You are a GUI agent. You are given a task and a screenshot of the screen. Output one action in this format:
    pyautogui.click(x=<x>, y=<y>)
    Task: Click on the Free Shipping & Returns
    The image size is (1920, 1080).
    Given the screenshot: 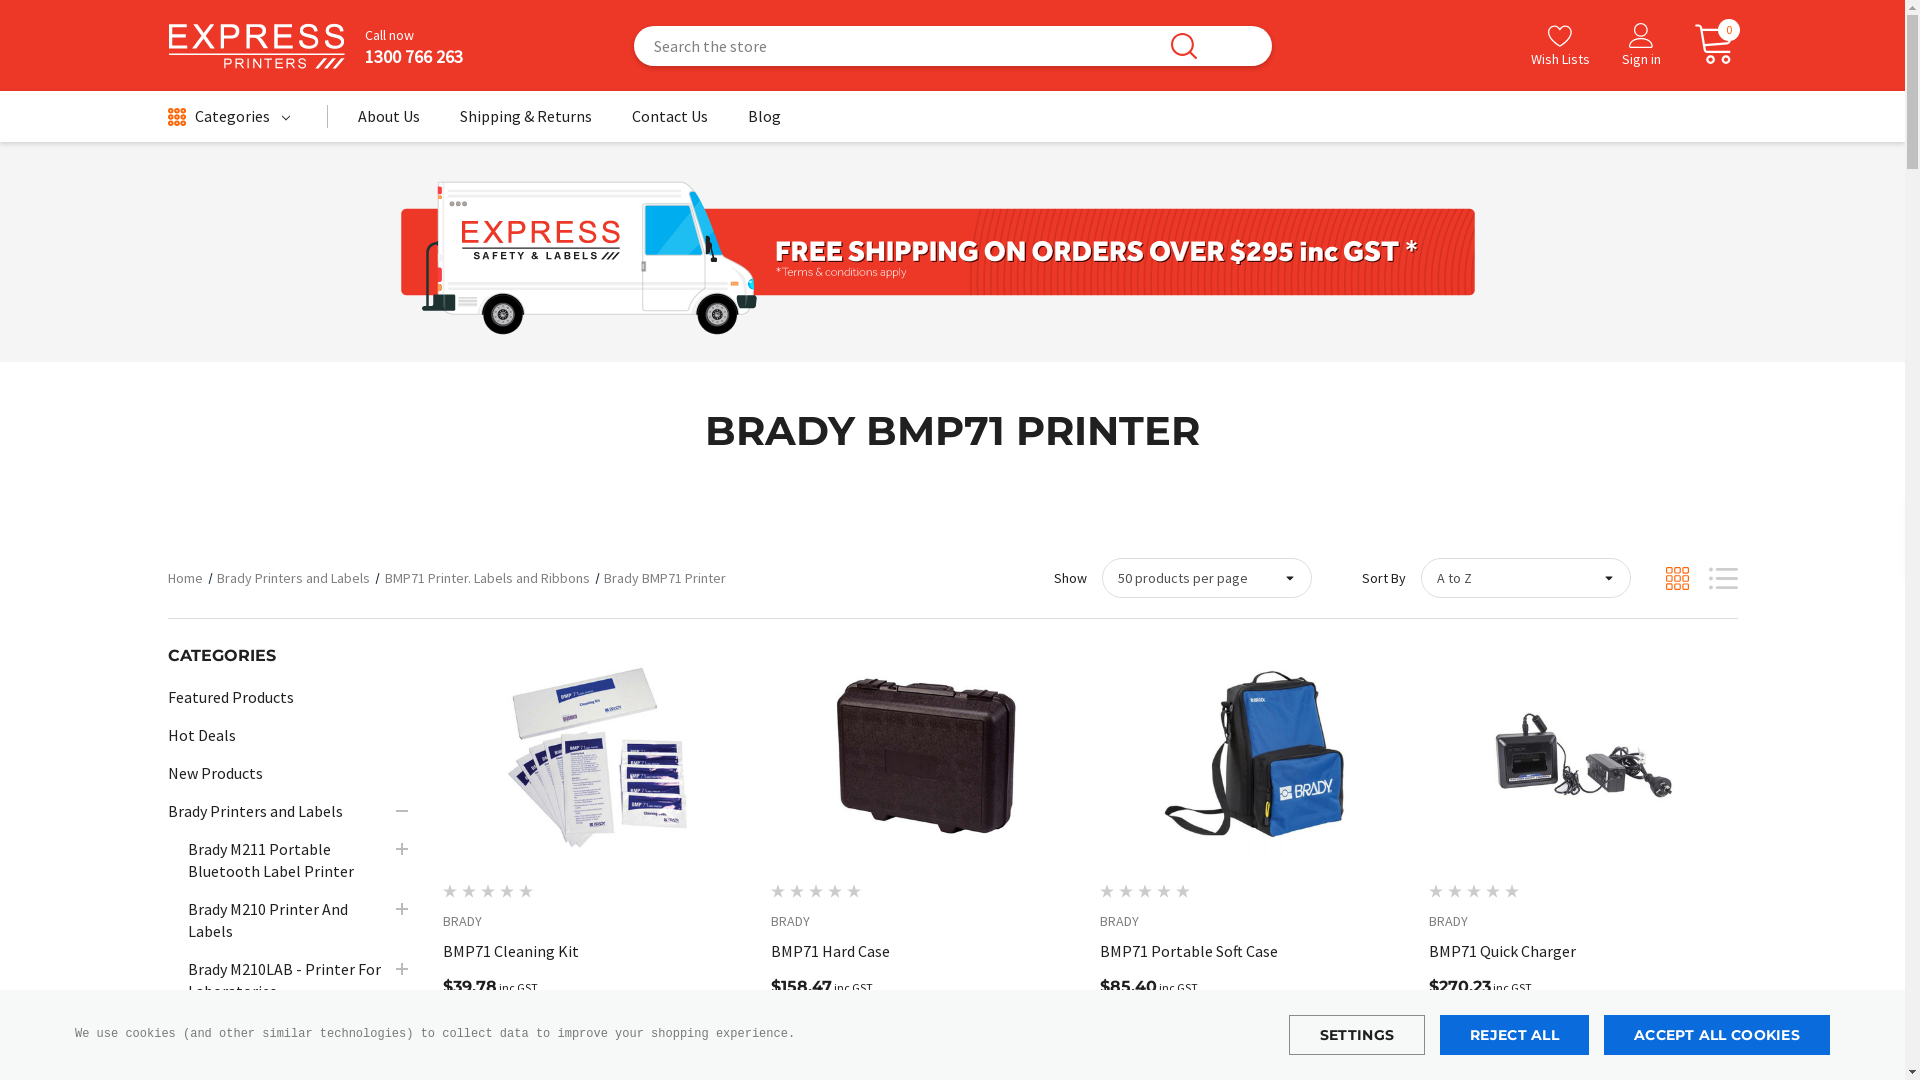 What is the action you would take?
    pyautogui.click(x=937, y=252)
    